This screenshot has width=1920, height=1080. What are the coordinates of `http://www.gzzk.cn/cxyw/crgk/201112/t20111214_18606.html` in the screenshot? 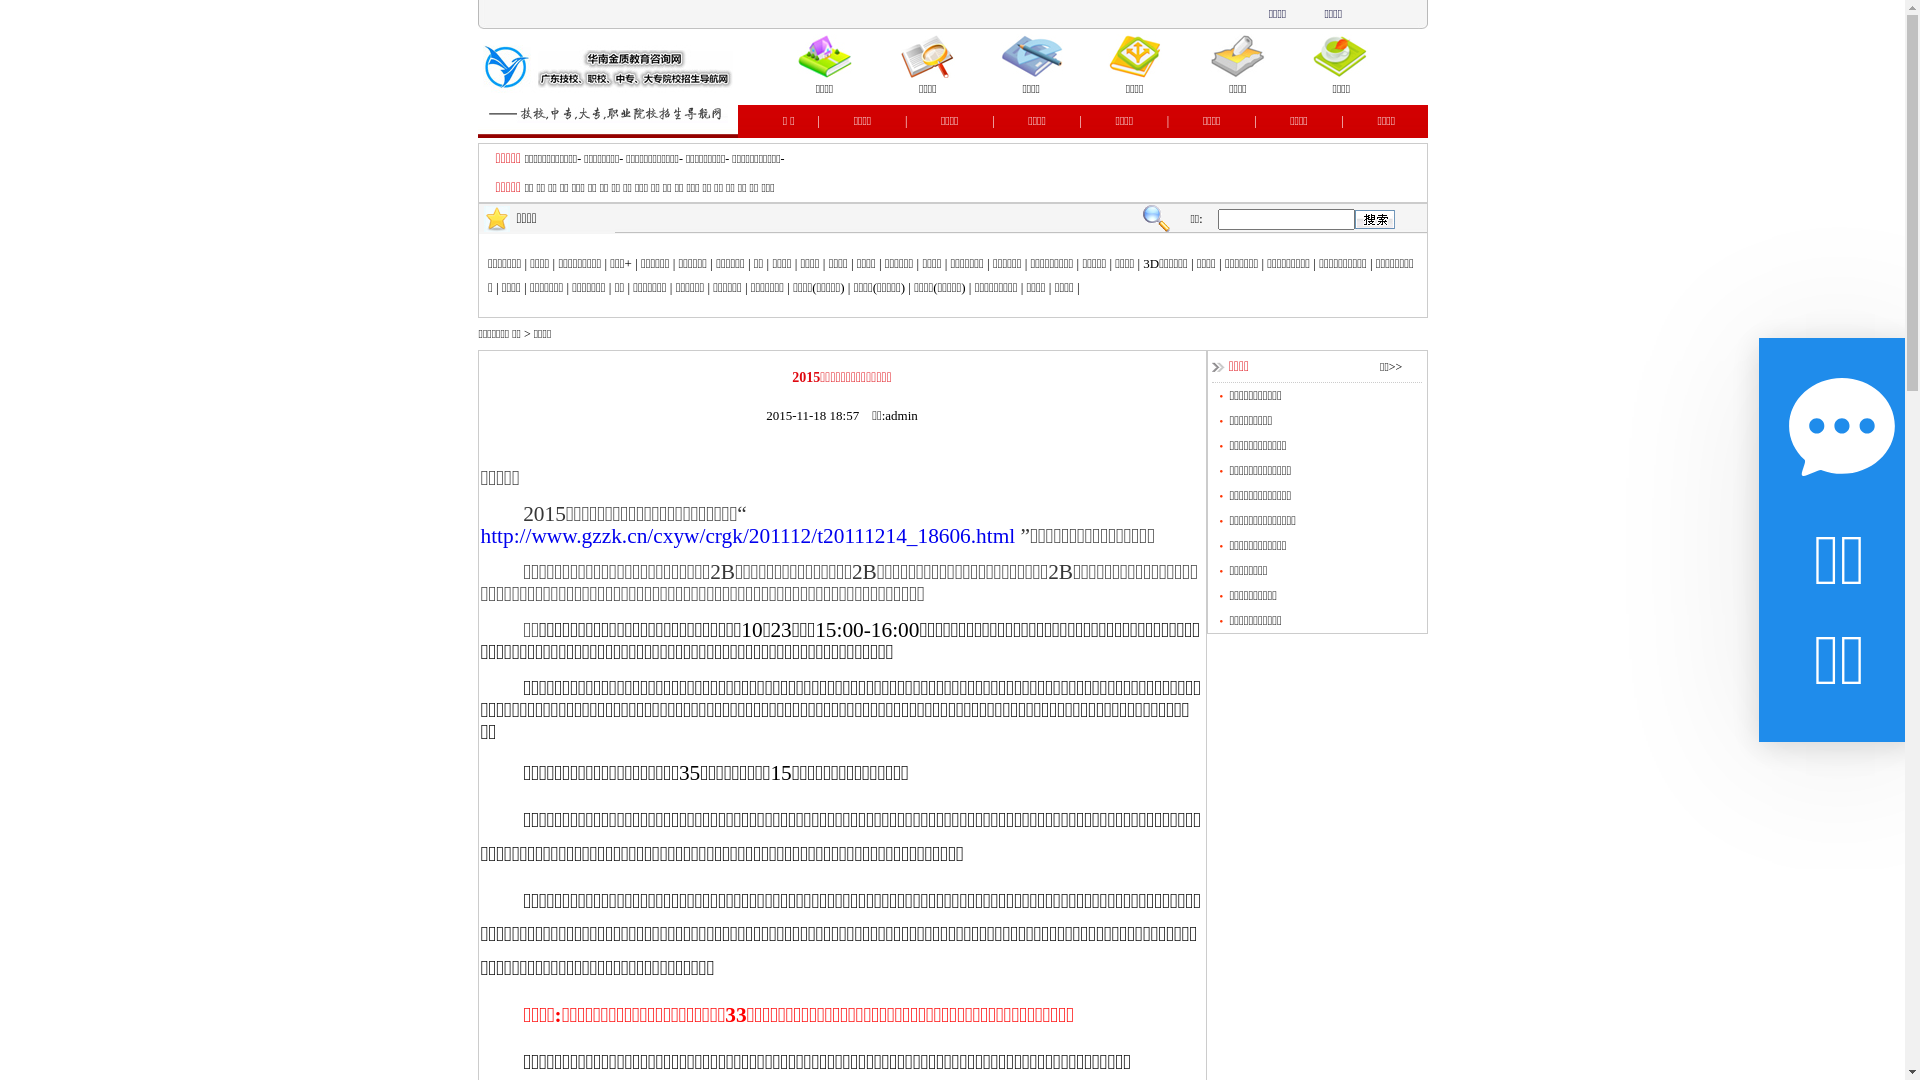 It's located at (748, 536).